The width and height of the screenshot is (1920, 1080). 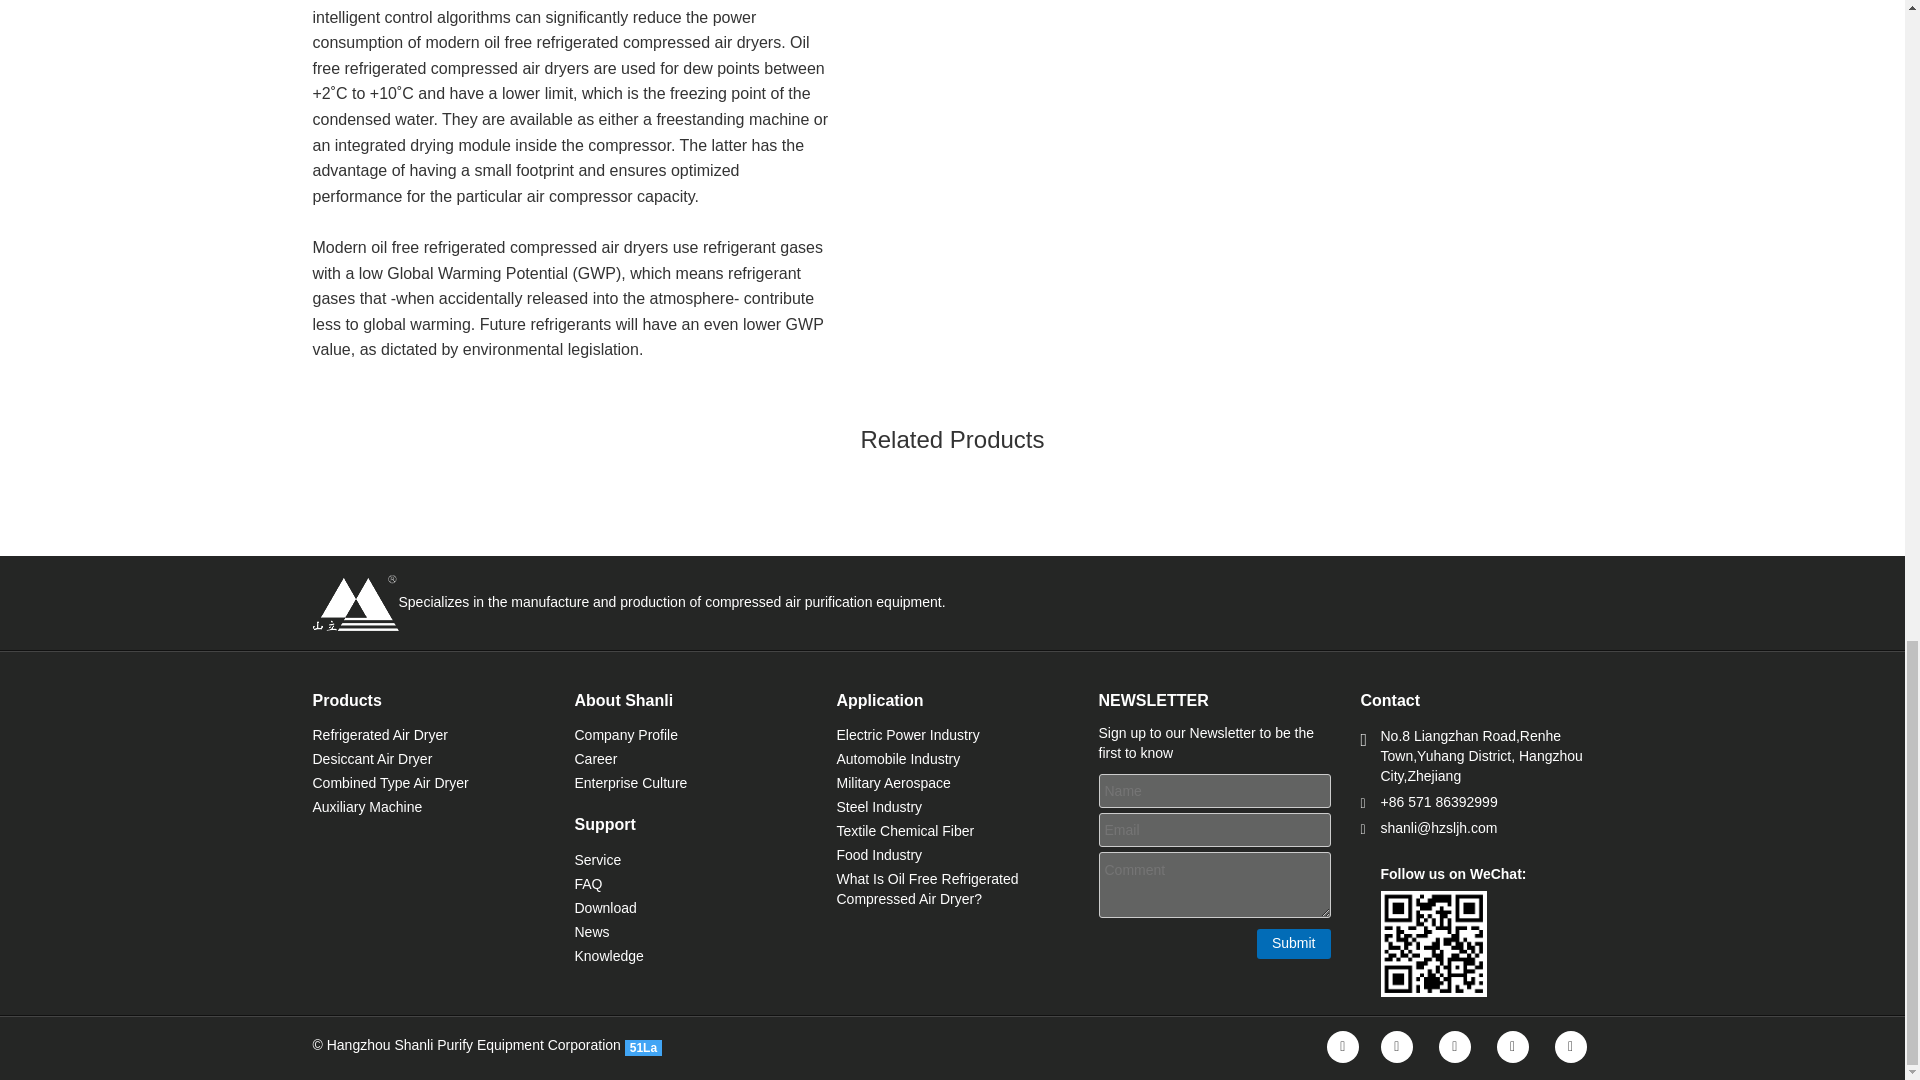 What do you see at coordinates (604, 907) in the screenshot?
I see `Download` at bounding box center [604, 907].